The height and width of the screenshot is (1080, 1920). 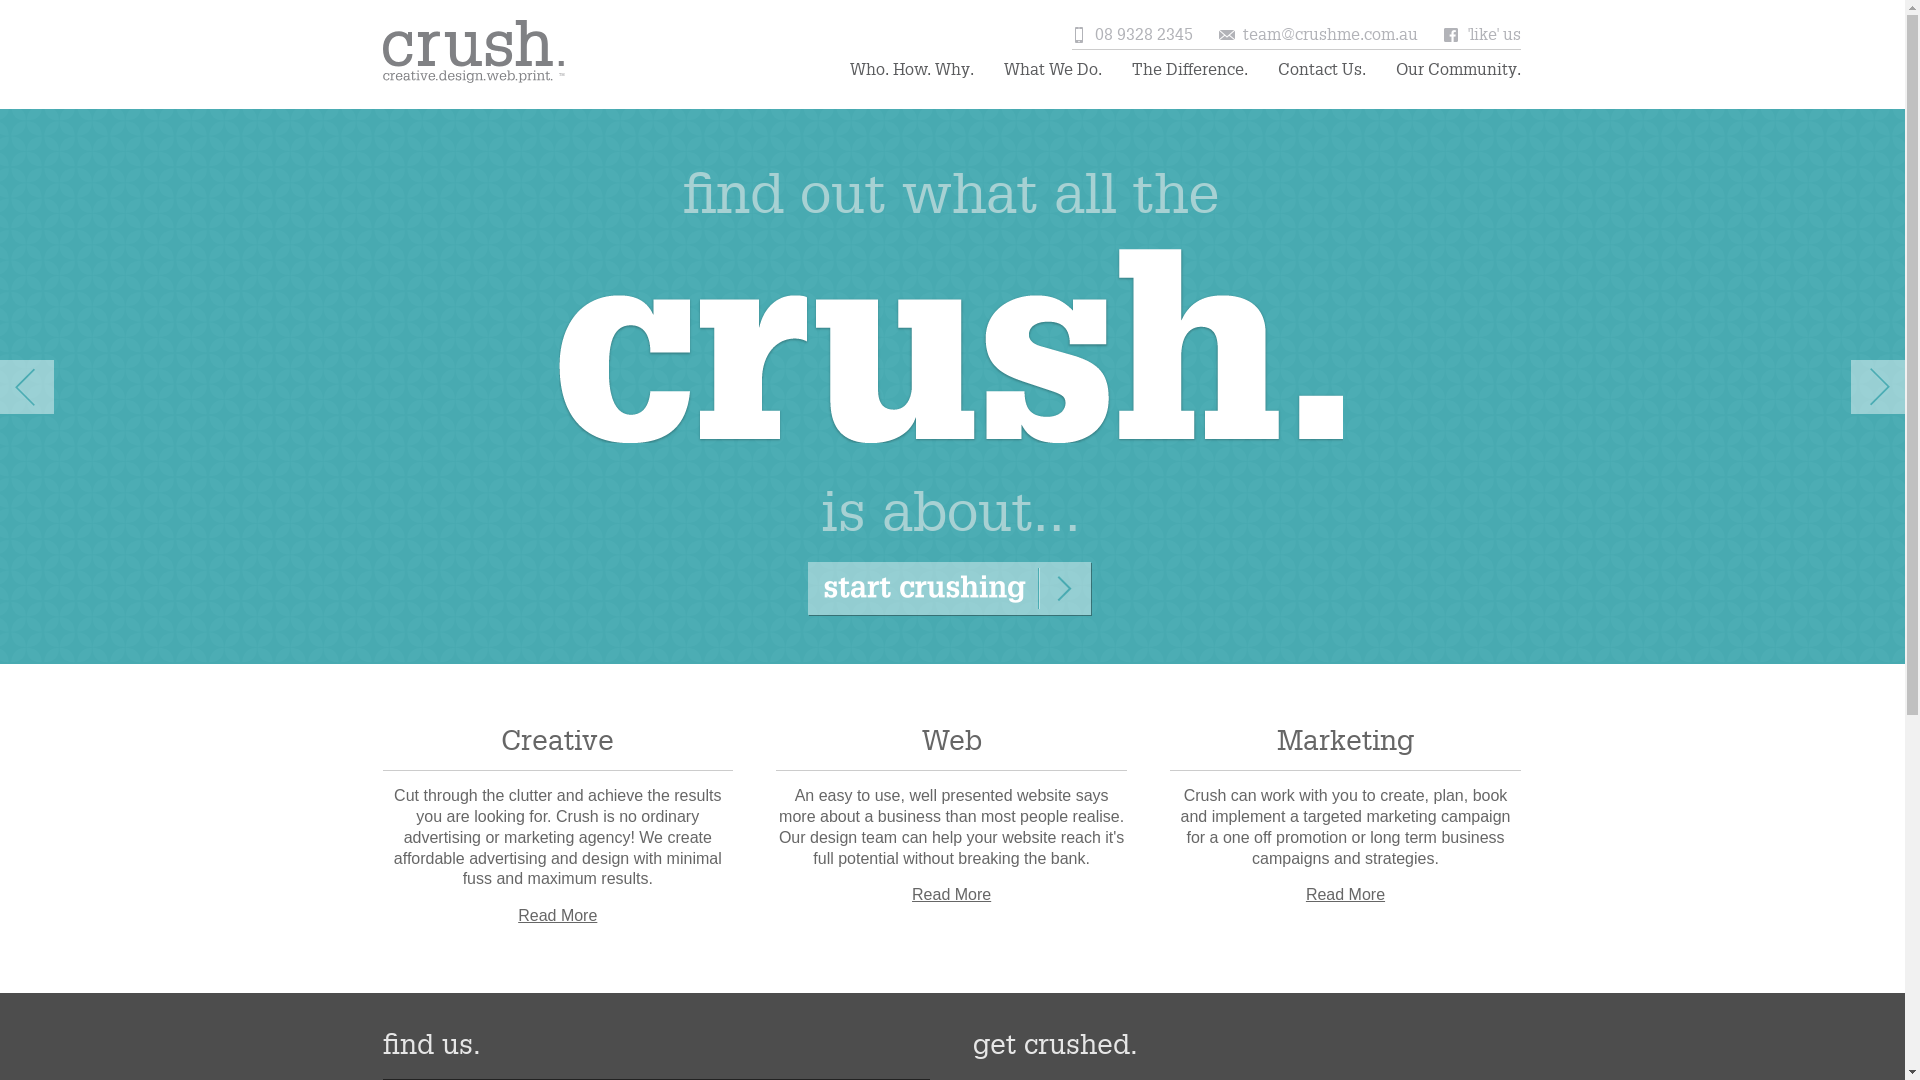 What do you see at coordinates (1322, 70) in the screenshot?
I see `Contact Us.` at bounding box center [1322, 70].